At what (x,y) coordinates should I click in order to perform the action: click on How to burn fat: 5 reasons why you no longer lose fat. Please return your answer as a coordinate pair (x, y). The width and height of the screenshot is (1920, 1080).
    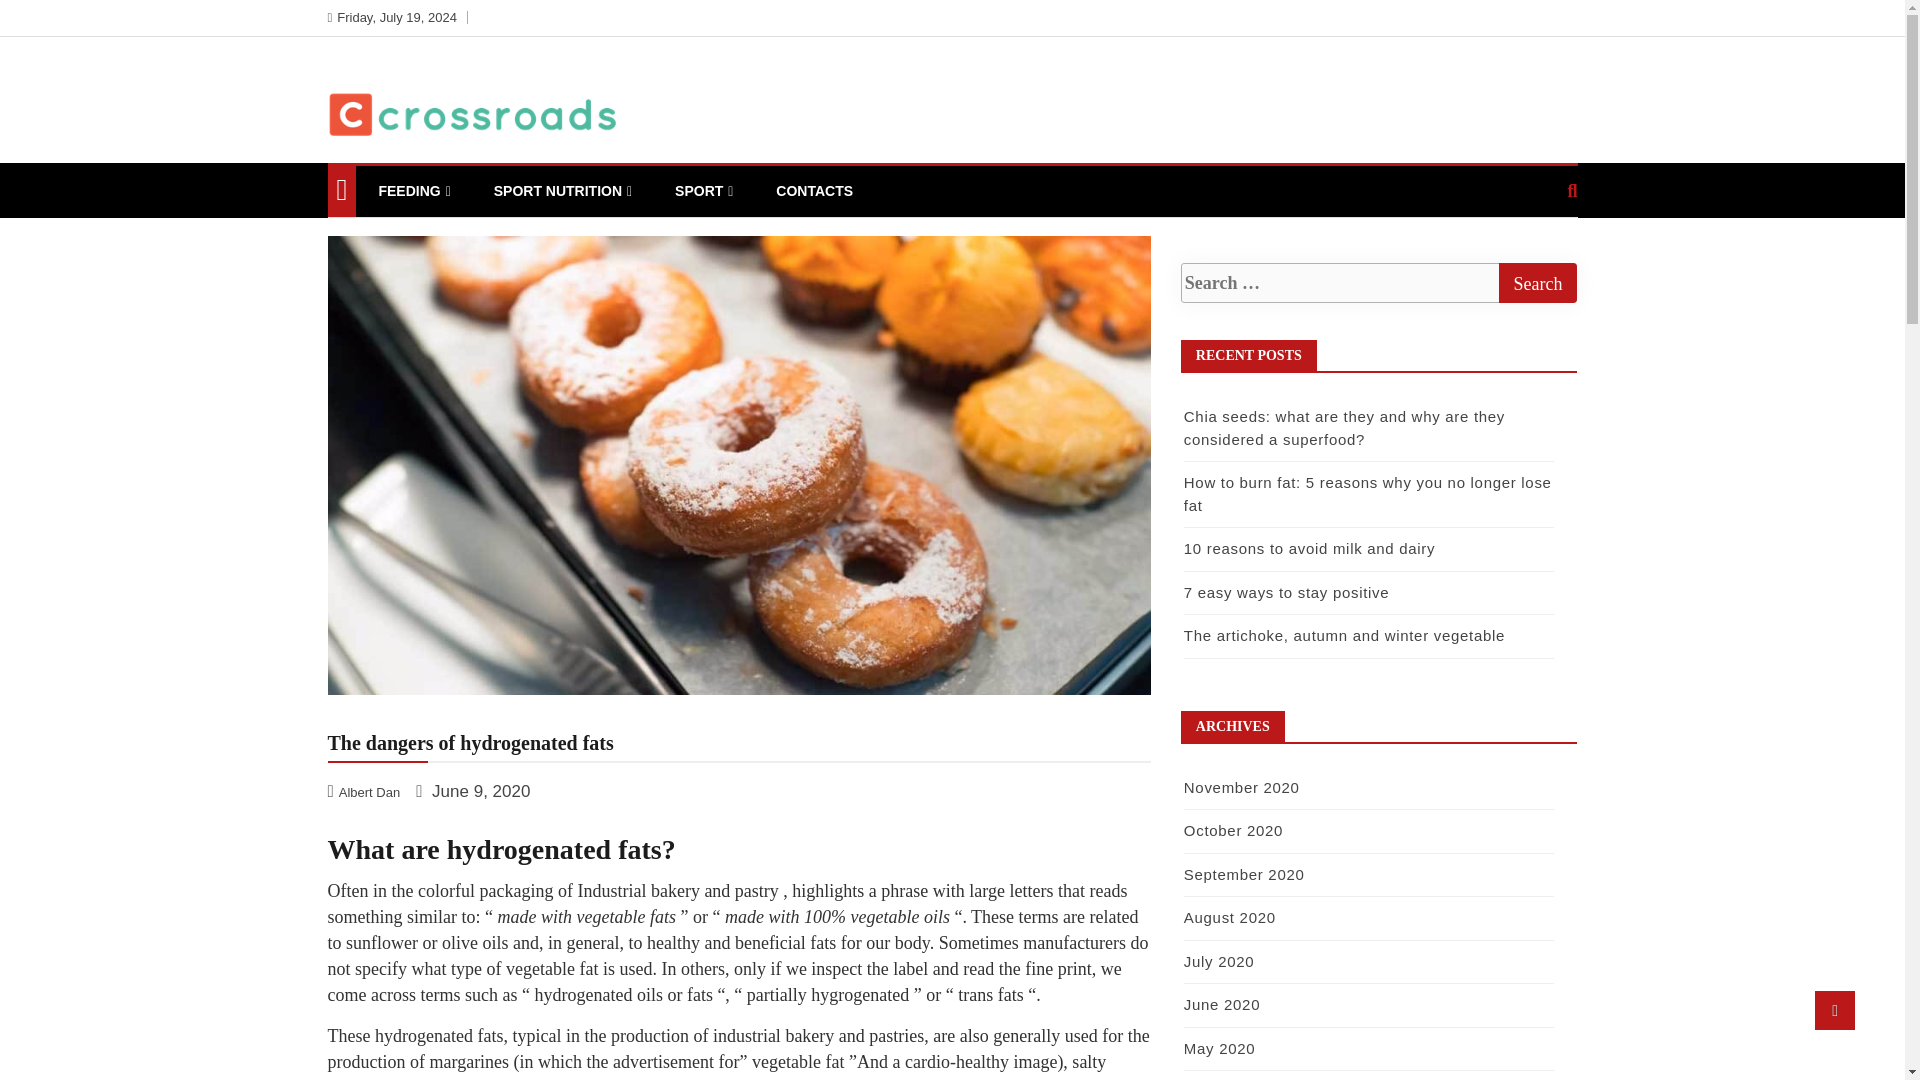
    Looking at the image, I should click on (1368, 494).